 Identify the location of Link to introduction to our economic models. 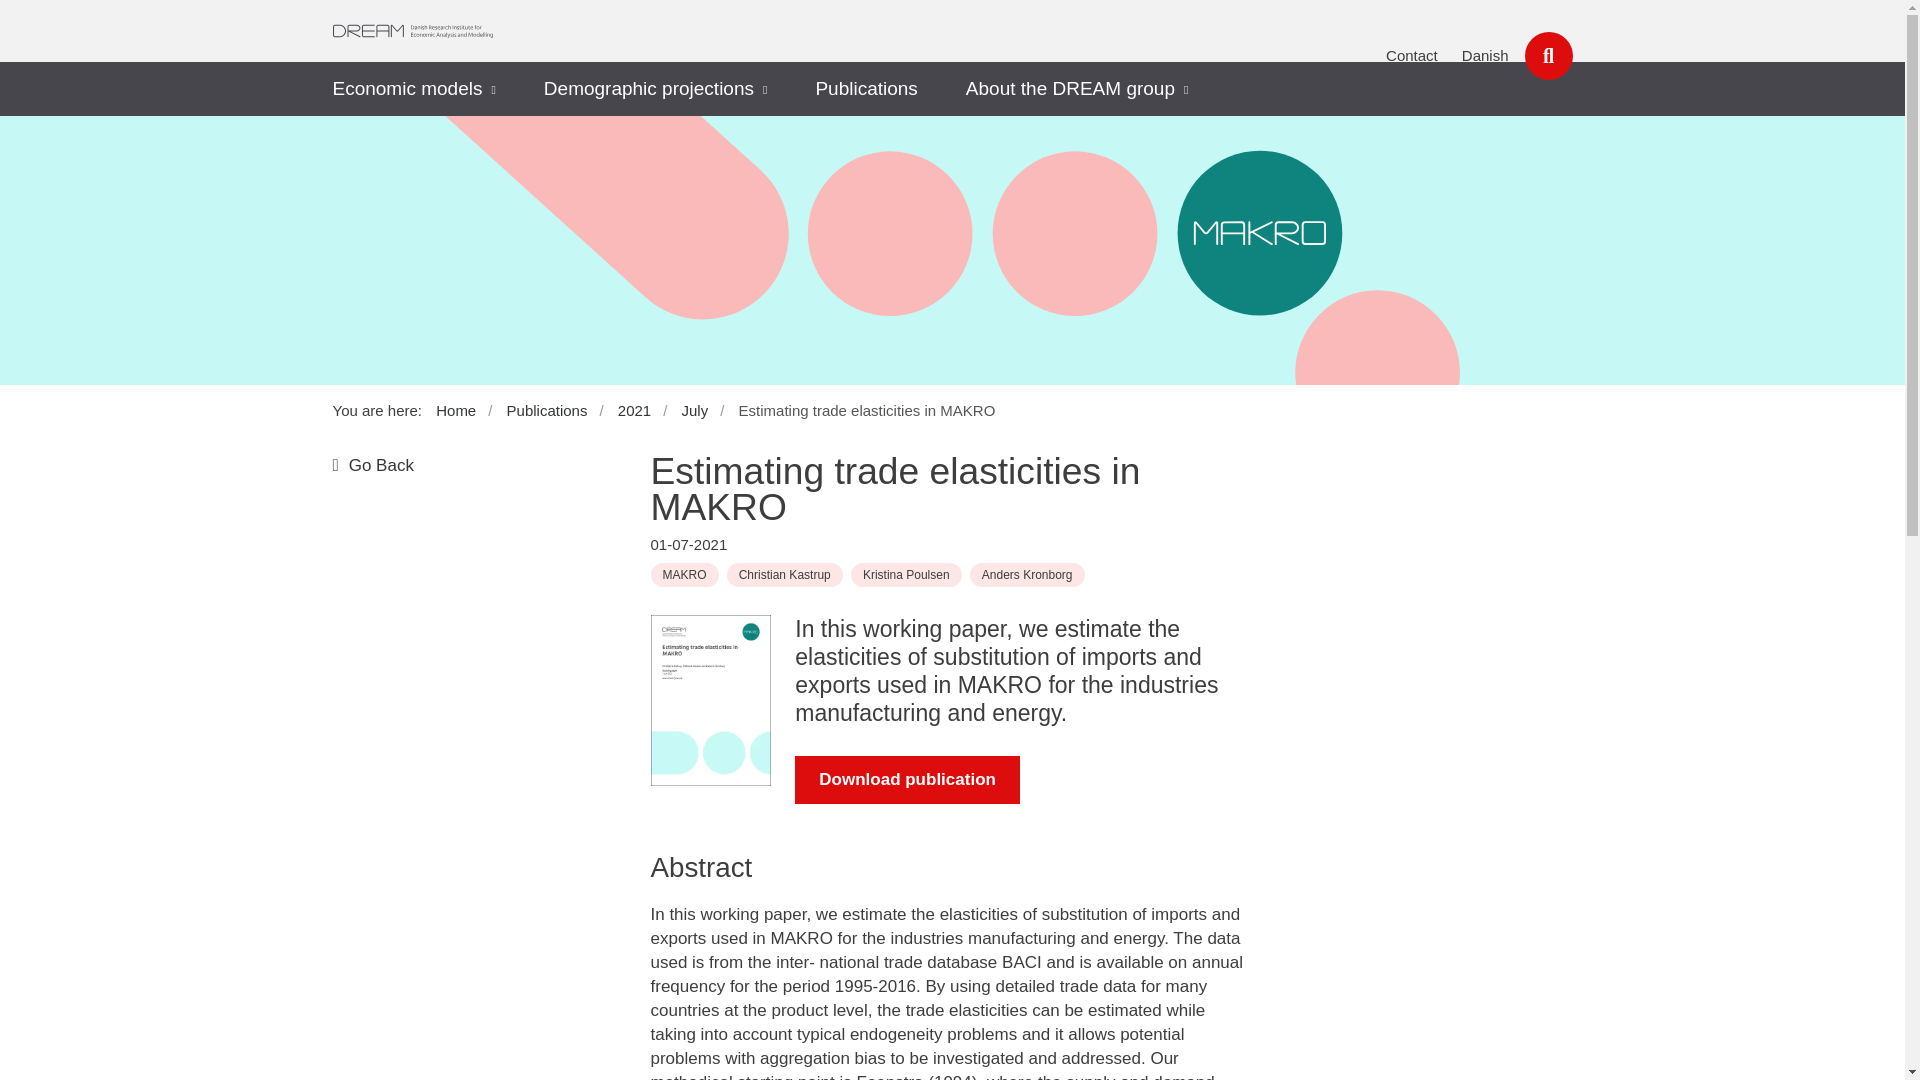
(406, 88).